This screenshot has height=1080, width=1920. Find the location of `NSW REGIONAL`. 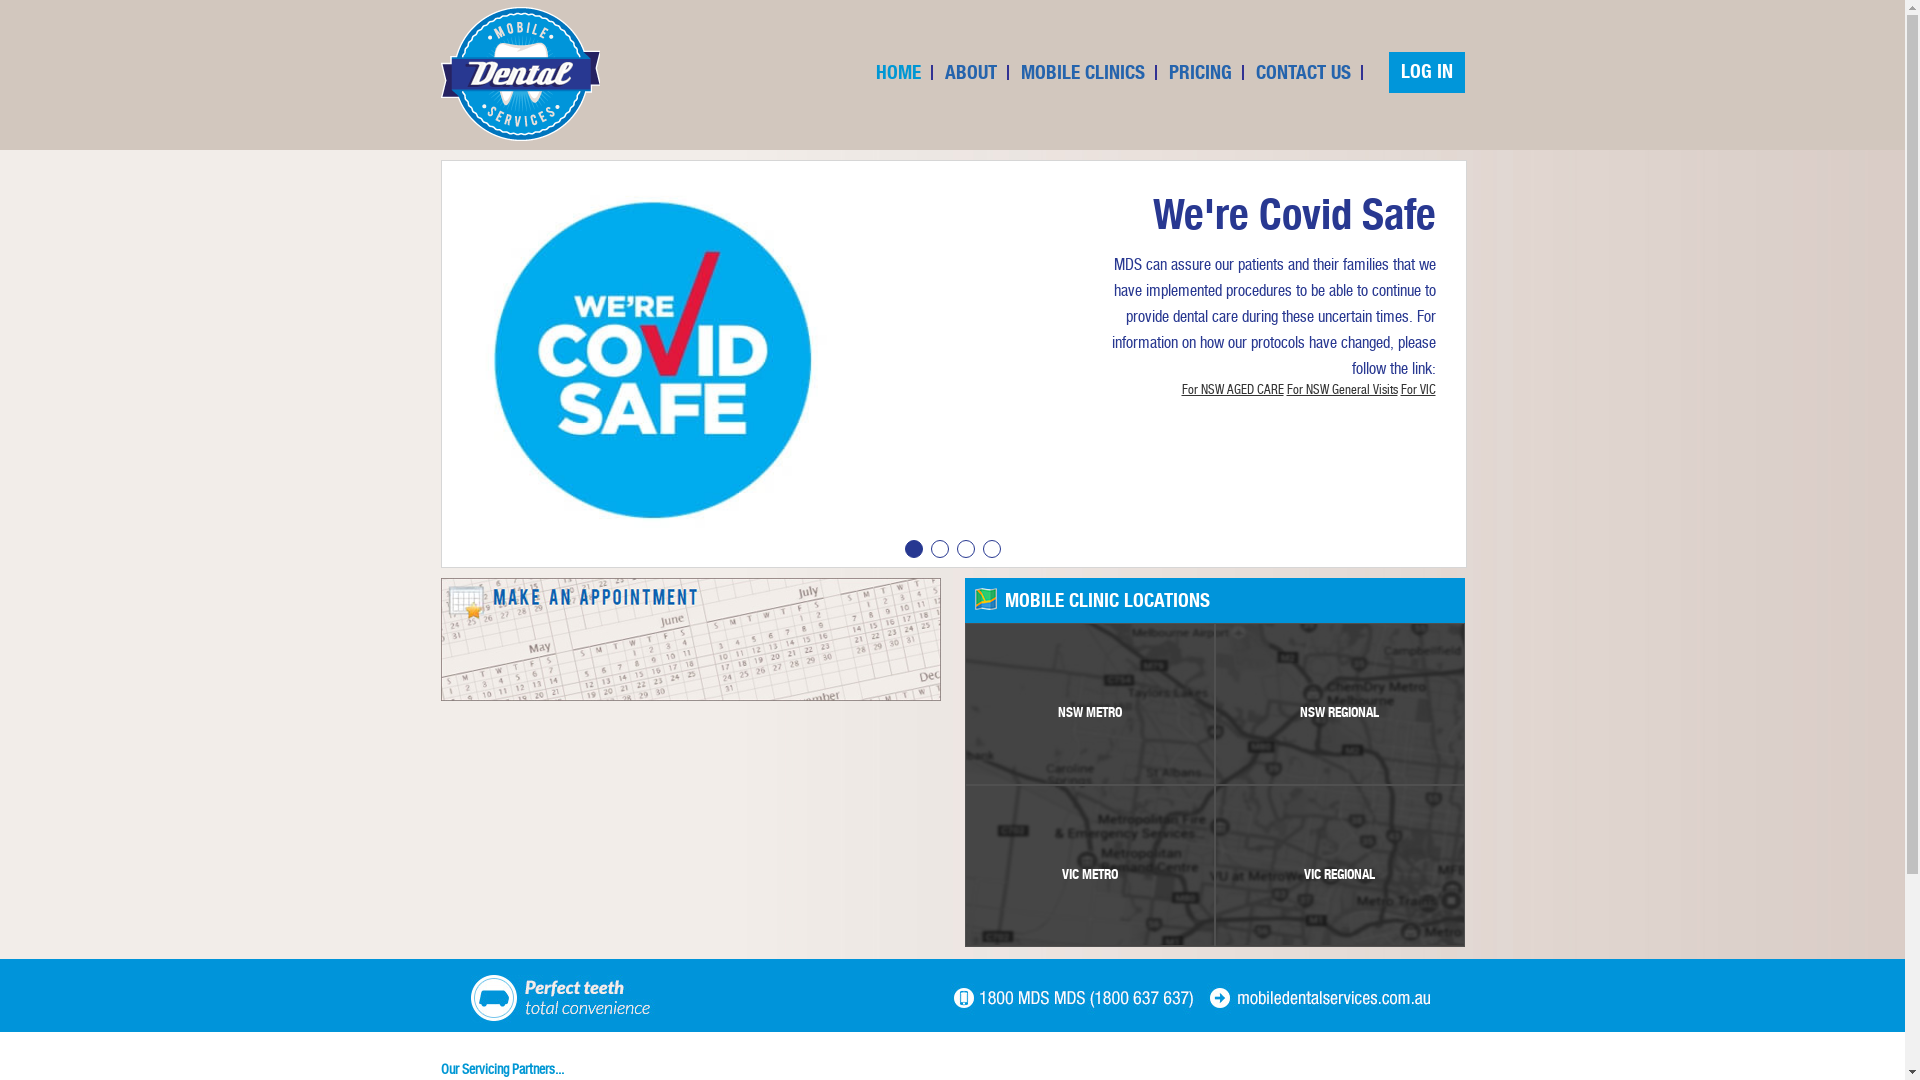

NSW REGIONAL is located at coordinates (1340, 704).